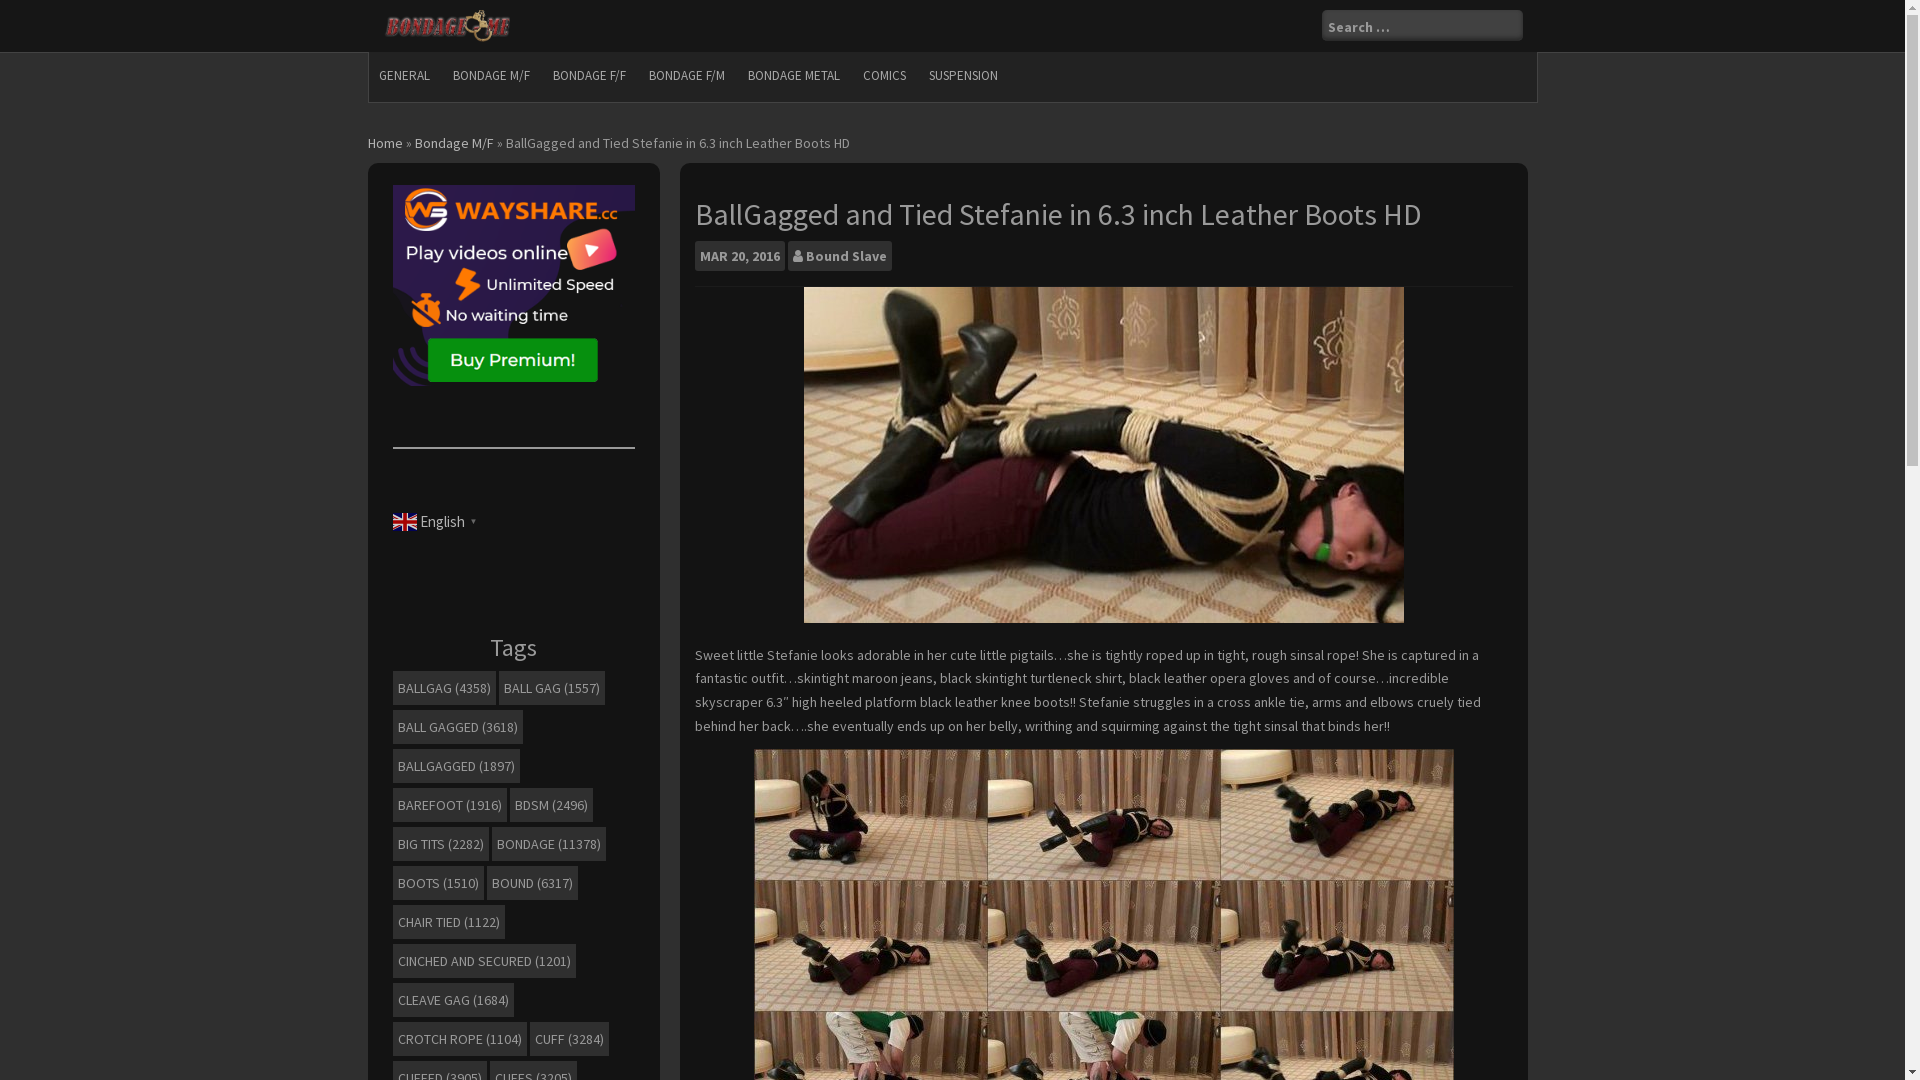  I want to click on CROTCH ROPE (1104), so click(459, 1039).